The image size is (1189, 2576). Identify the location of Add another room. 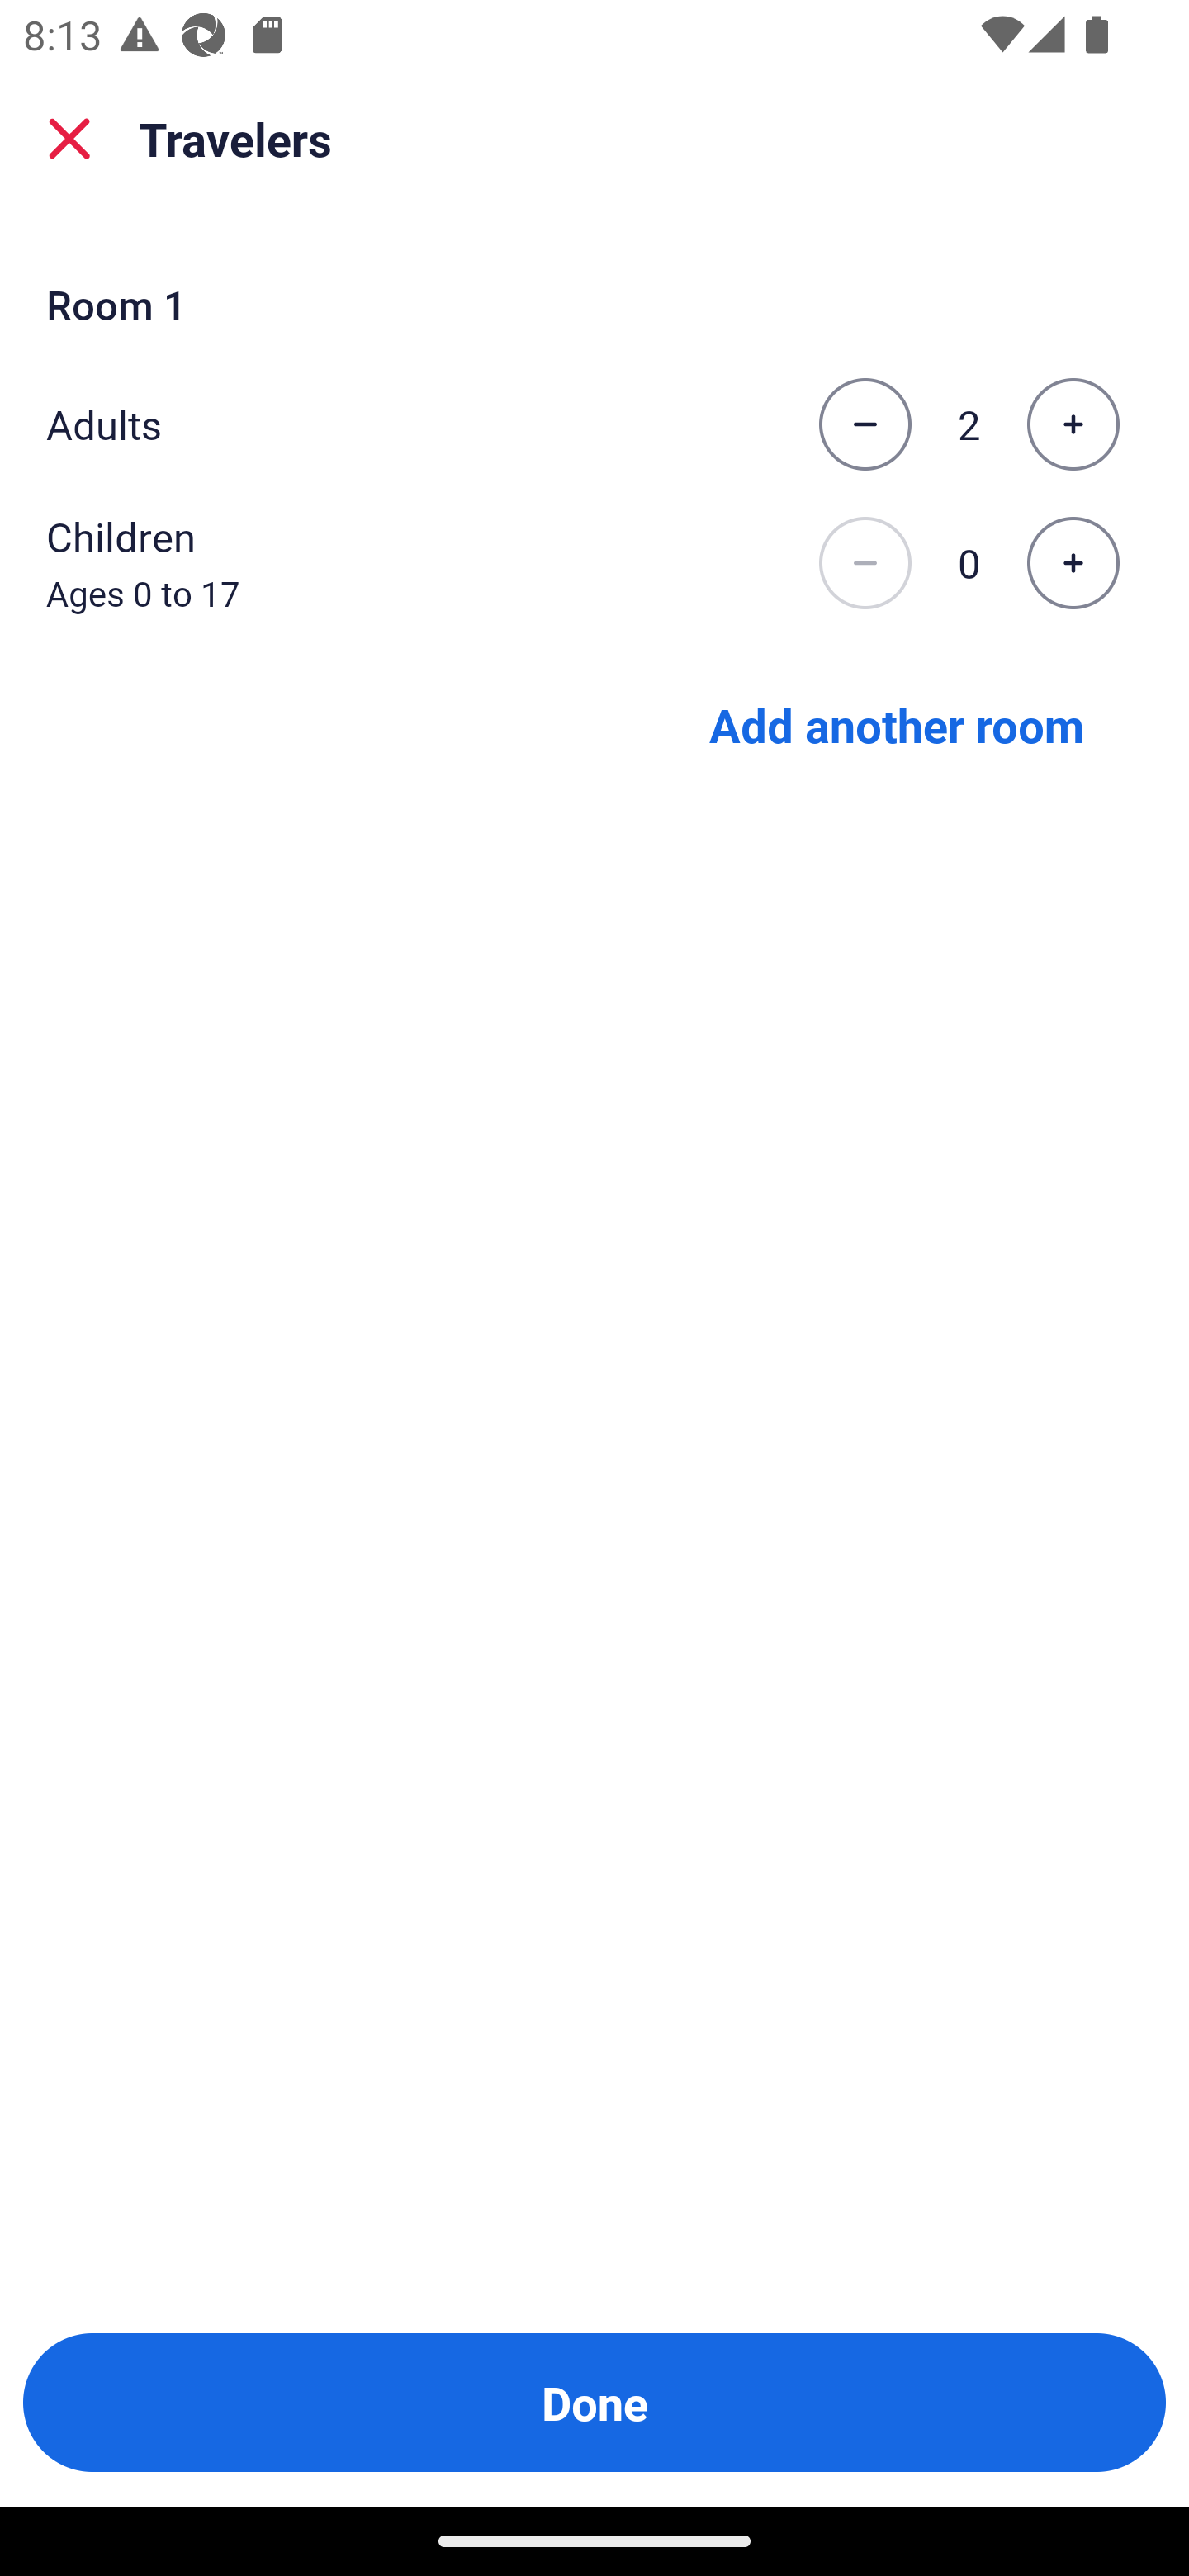
(897, 723).